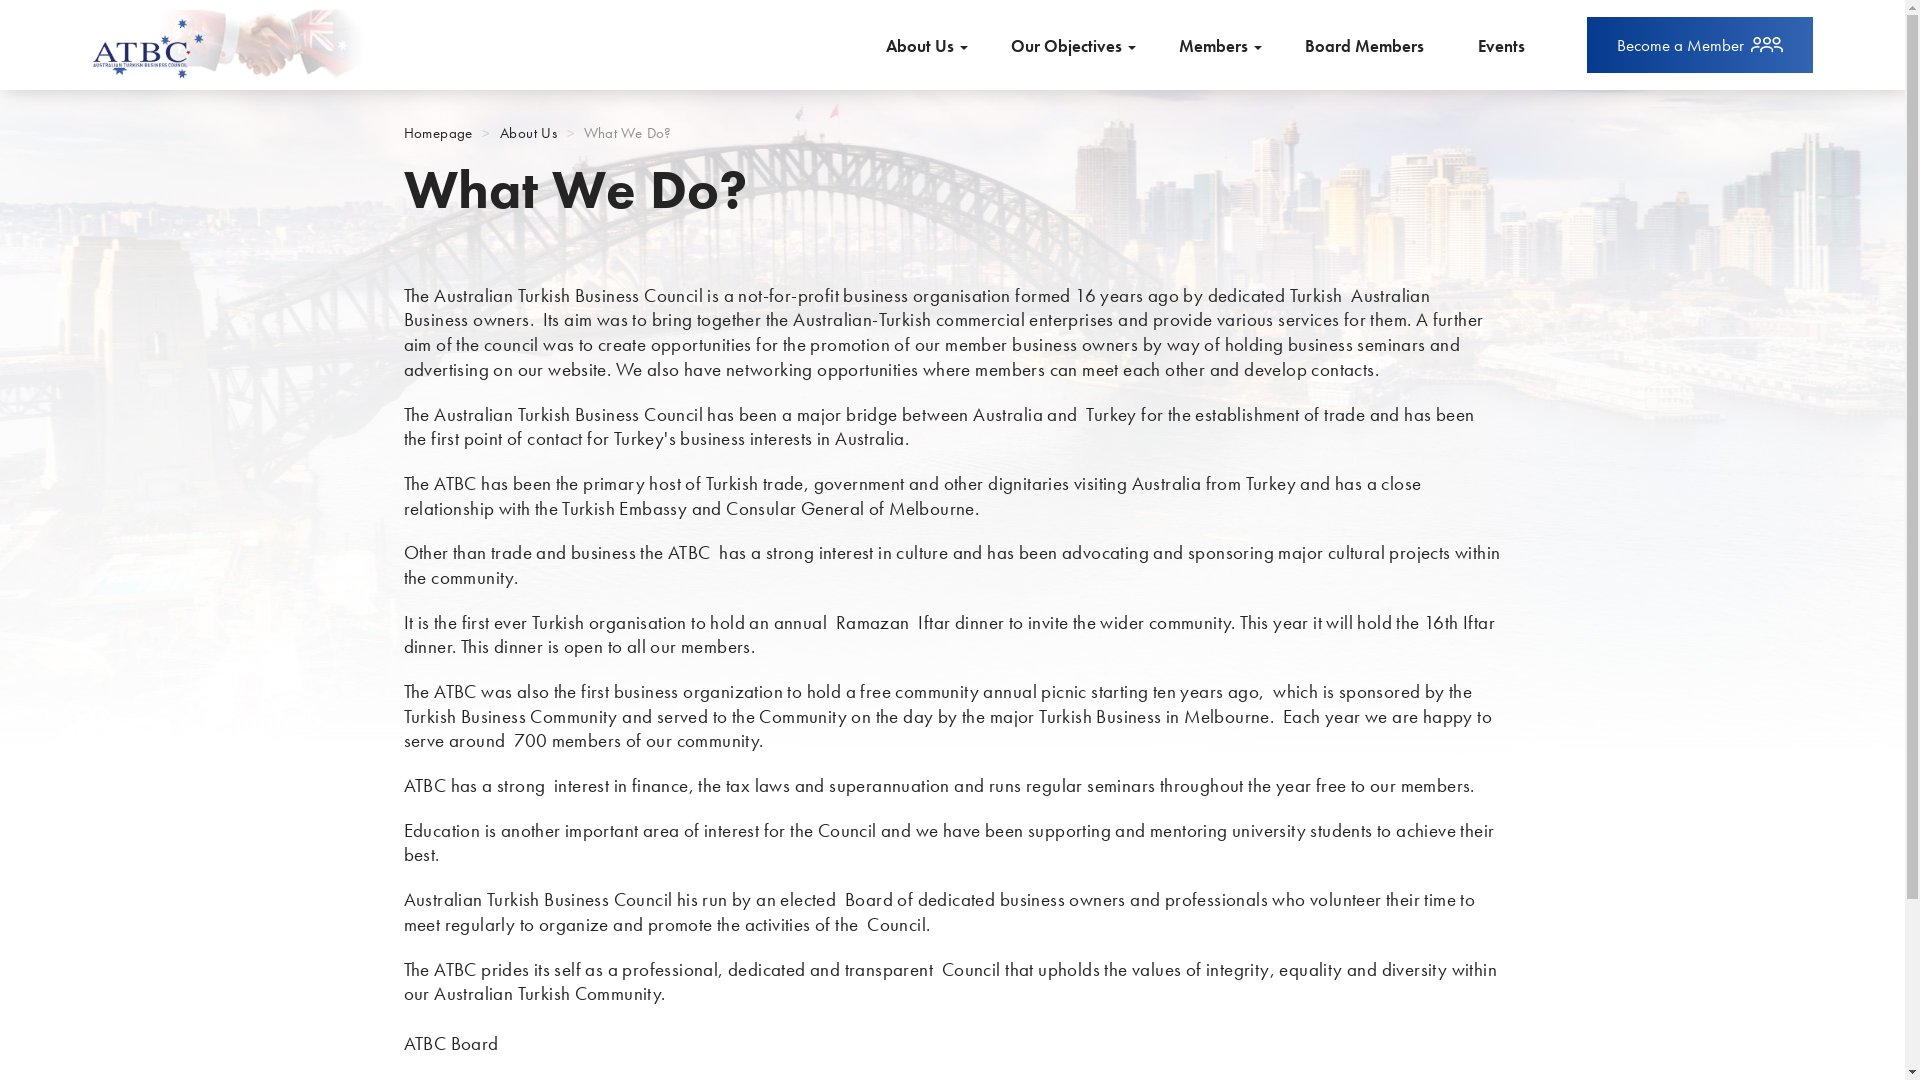  What do you see at coordinates (438, 133) in the screenshot?
I see `Homepage` at bounding box center [438, 133].